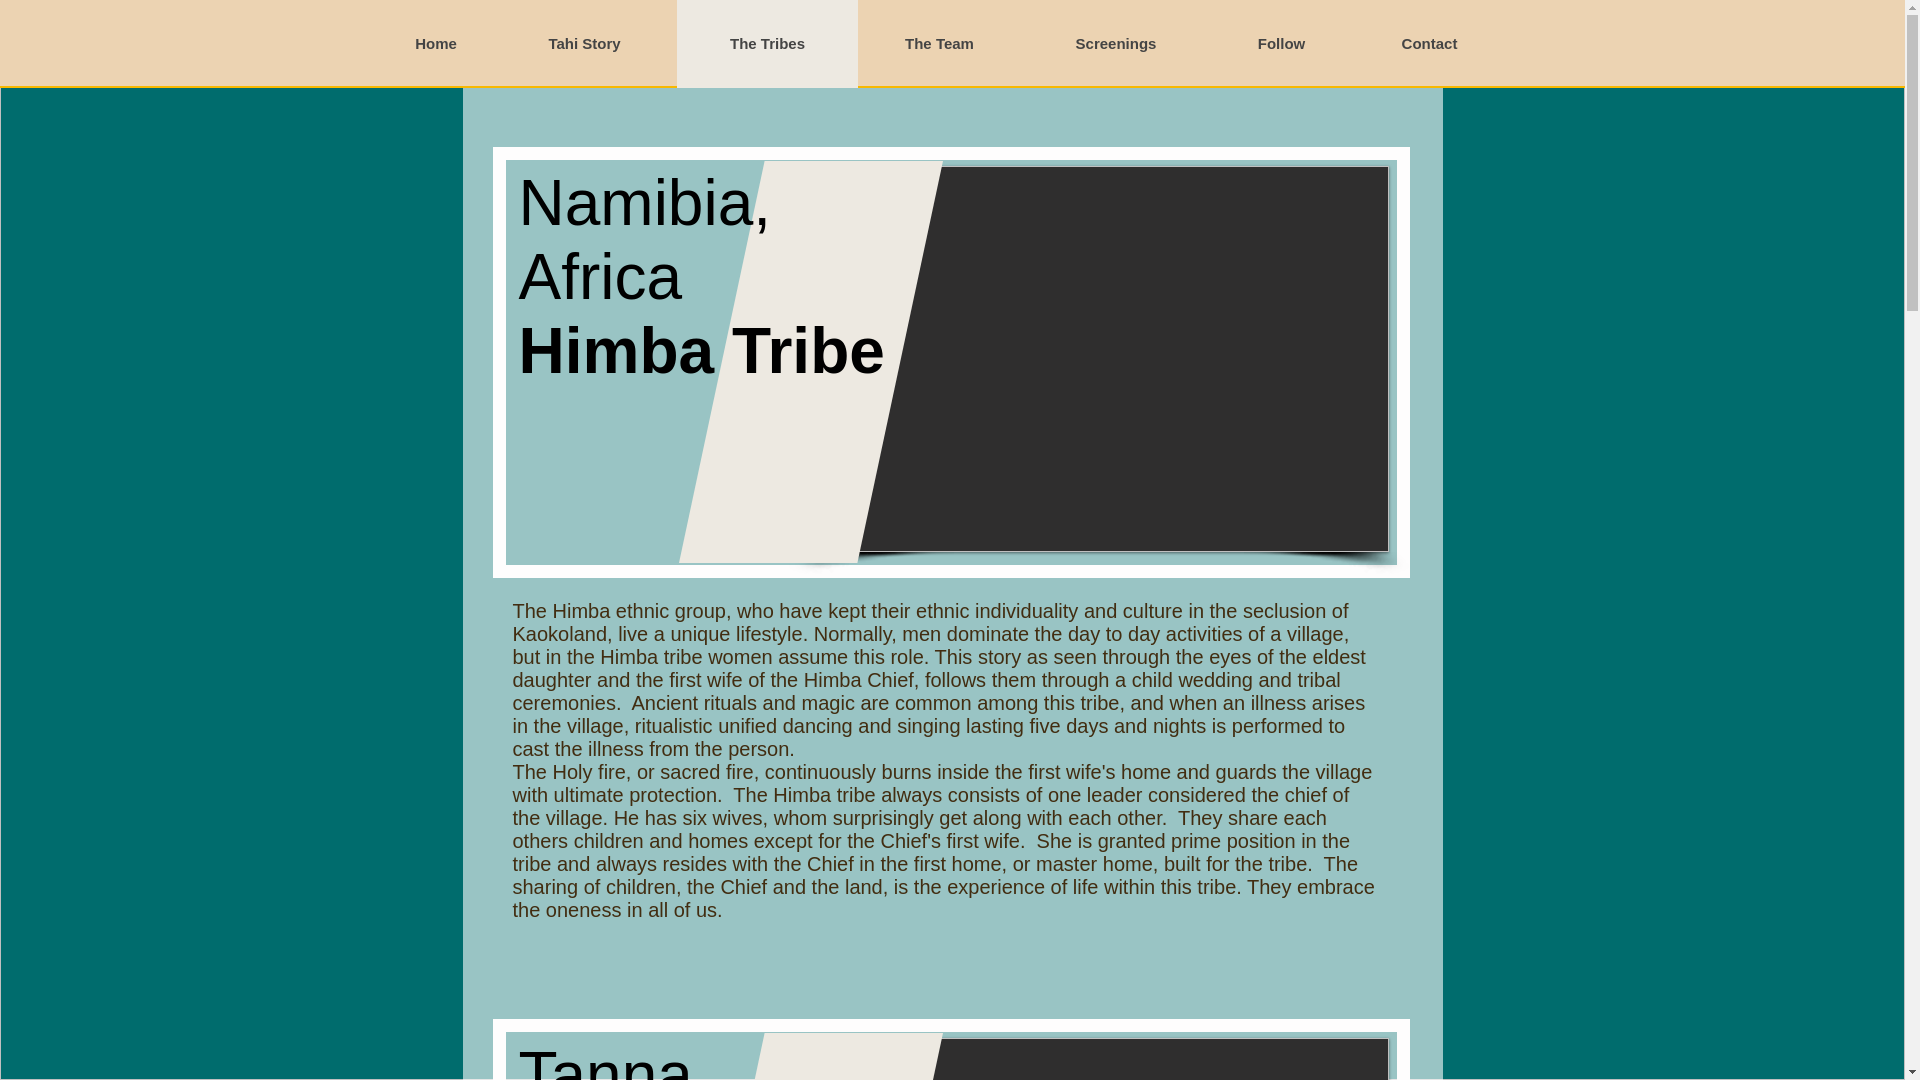  I want to click on The Tribes, so click(766, 44).